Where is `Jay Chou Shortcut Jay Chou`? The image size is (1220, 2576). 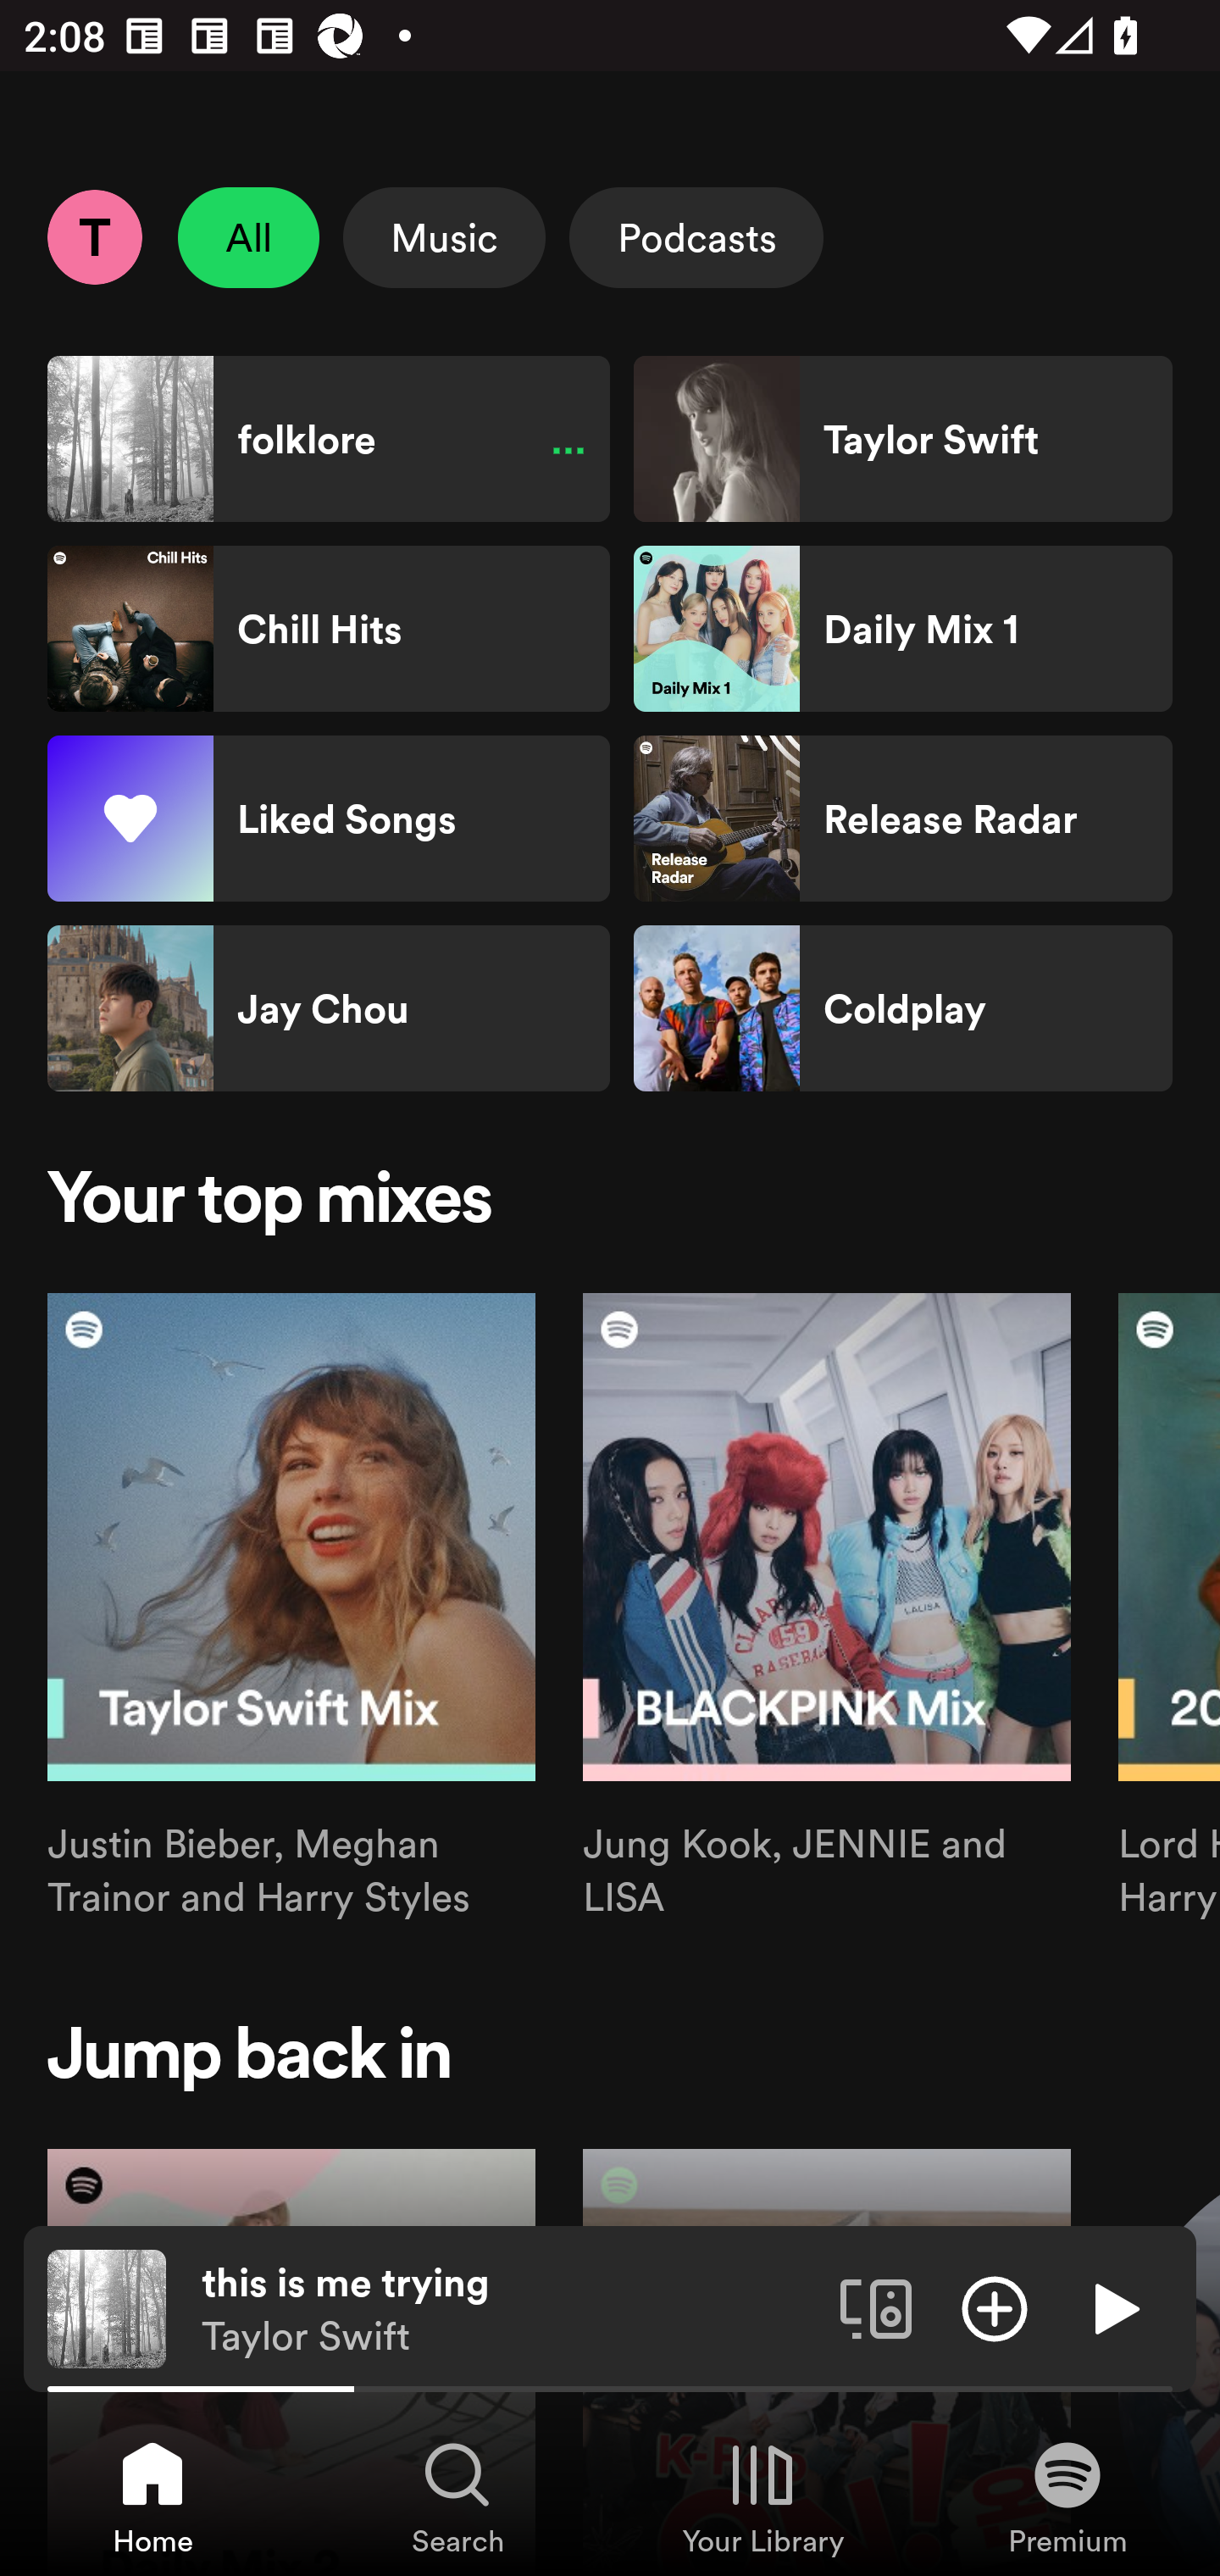 Jay Chou Shortcut Jay Chou is located at coordinates (329, 1008).